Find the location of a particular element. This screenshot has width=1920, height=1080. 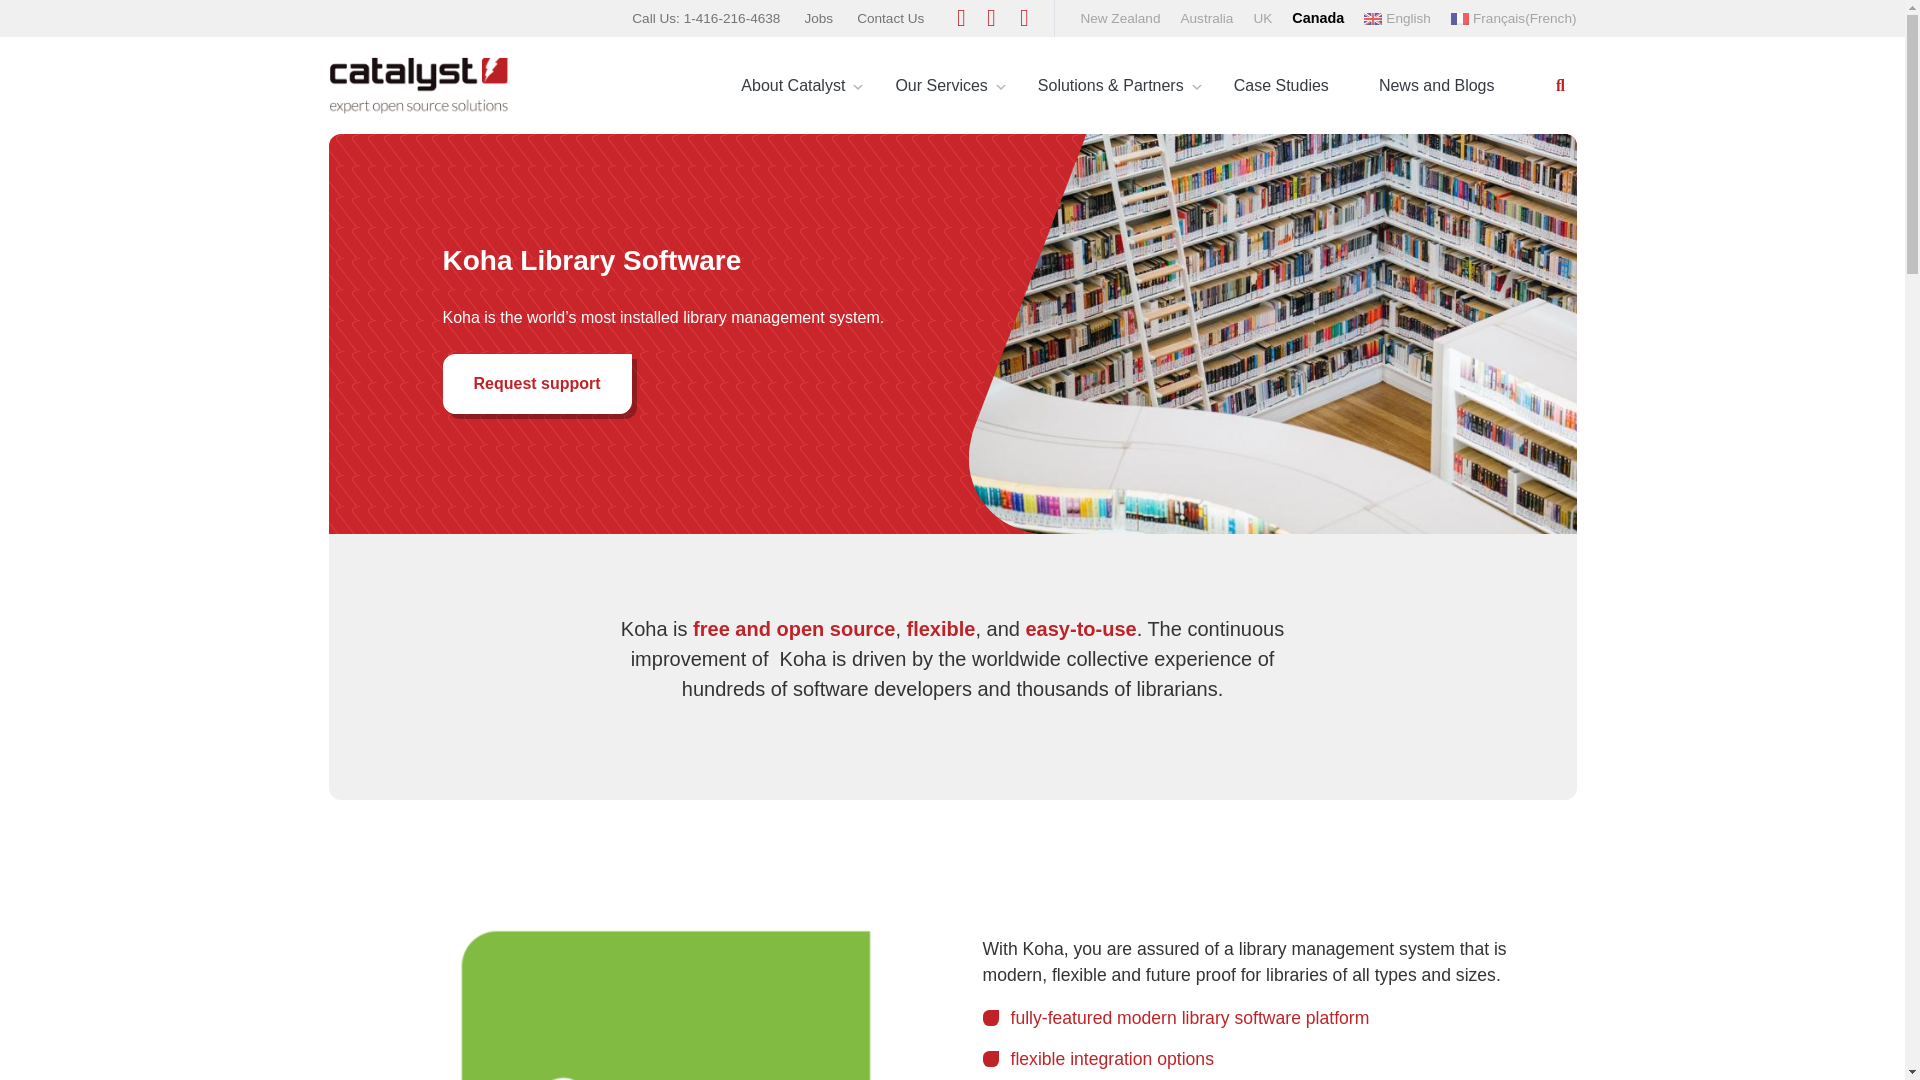

Call Us: 1-416-216-4638 is located at coordinates (706, 18).